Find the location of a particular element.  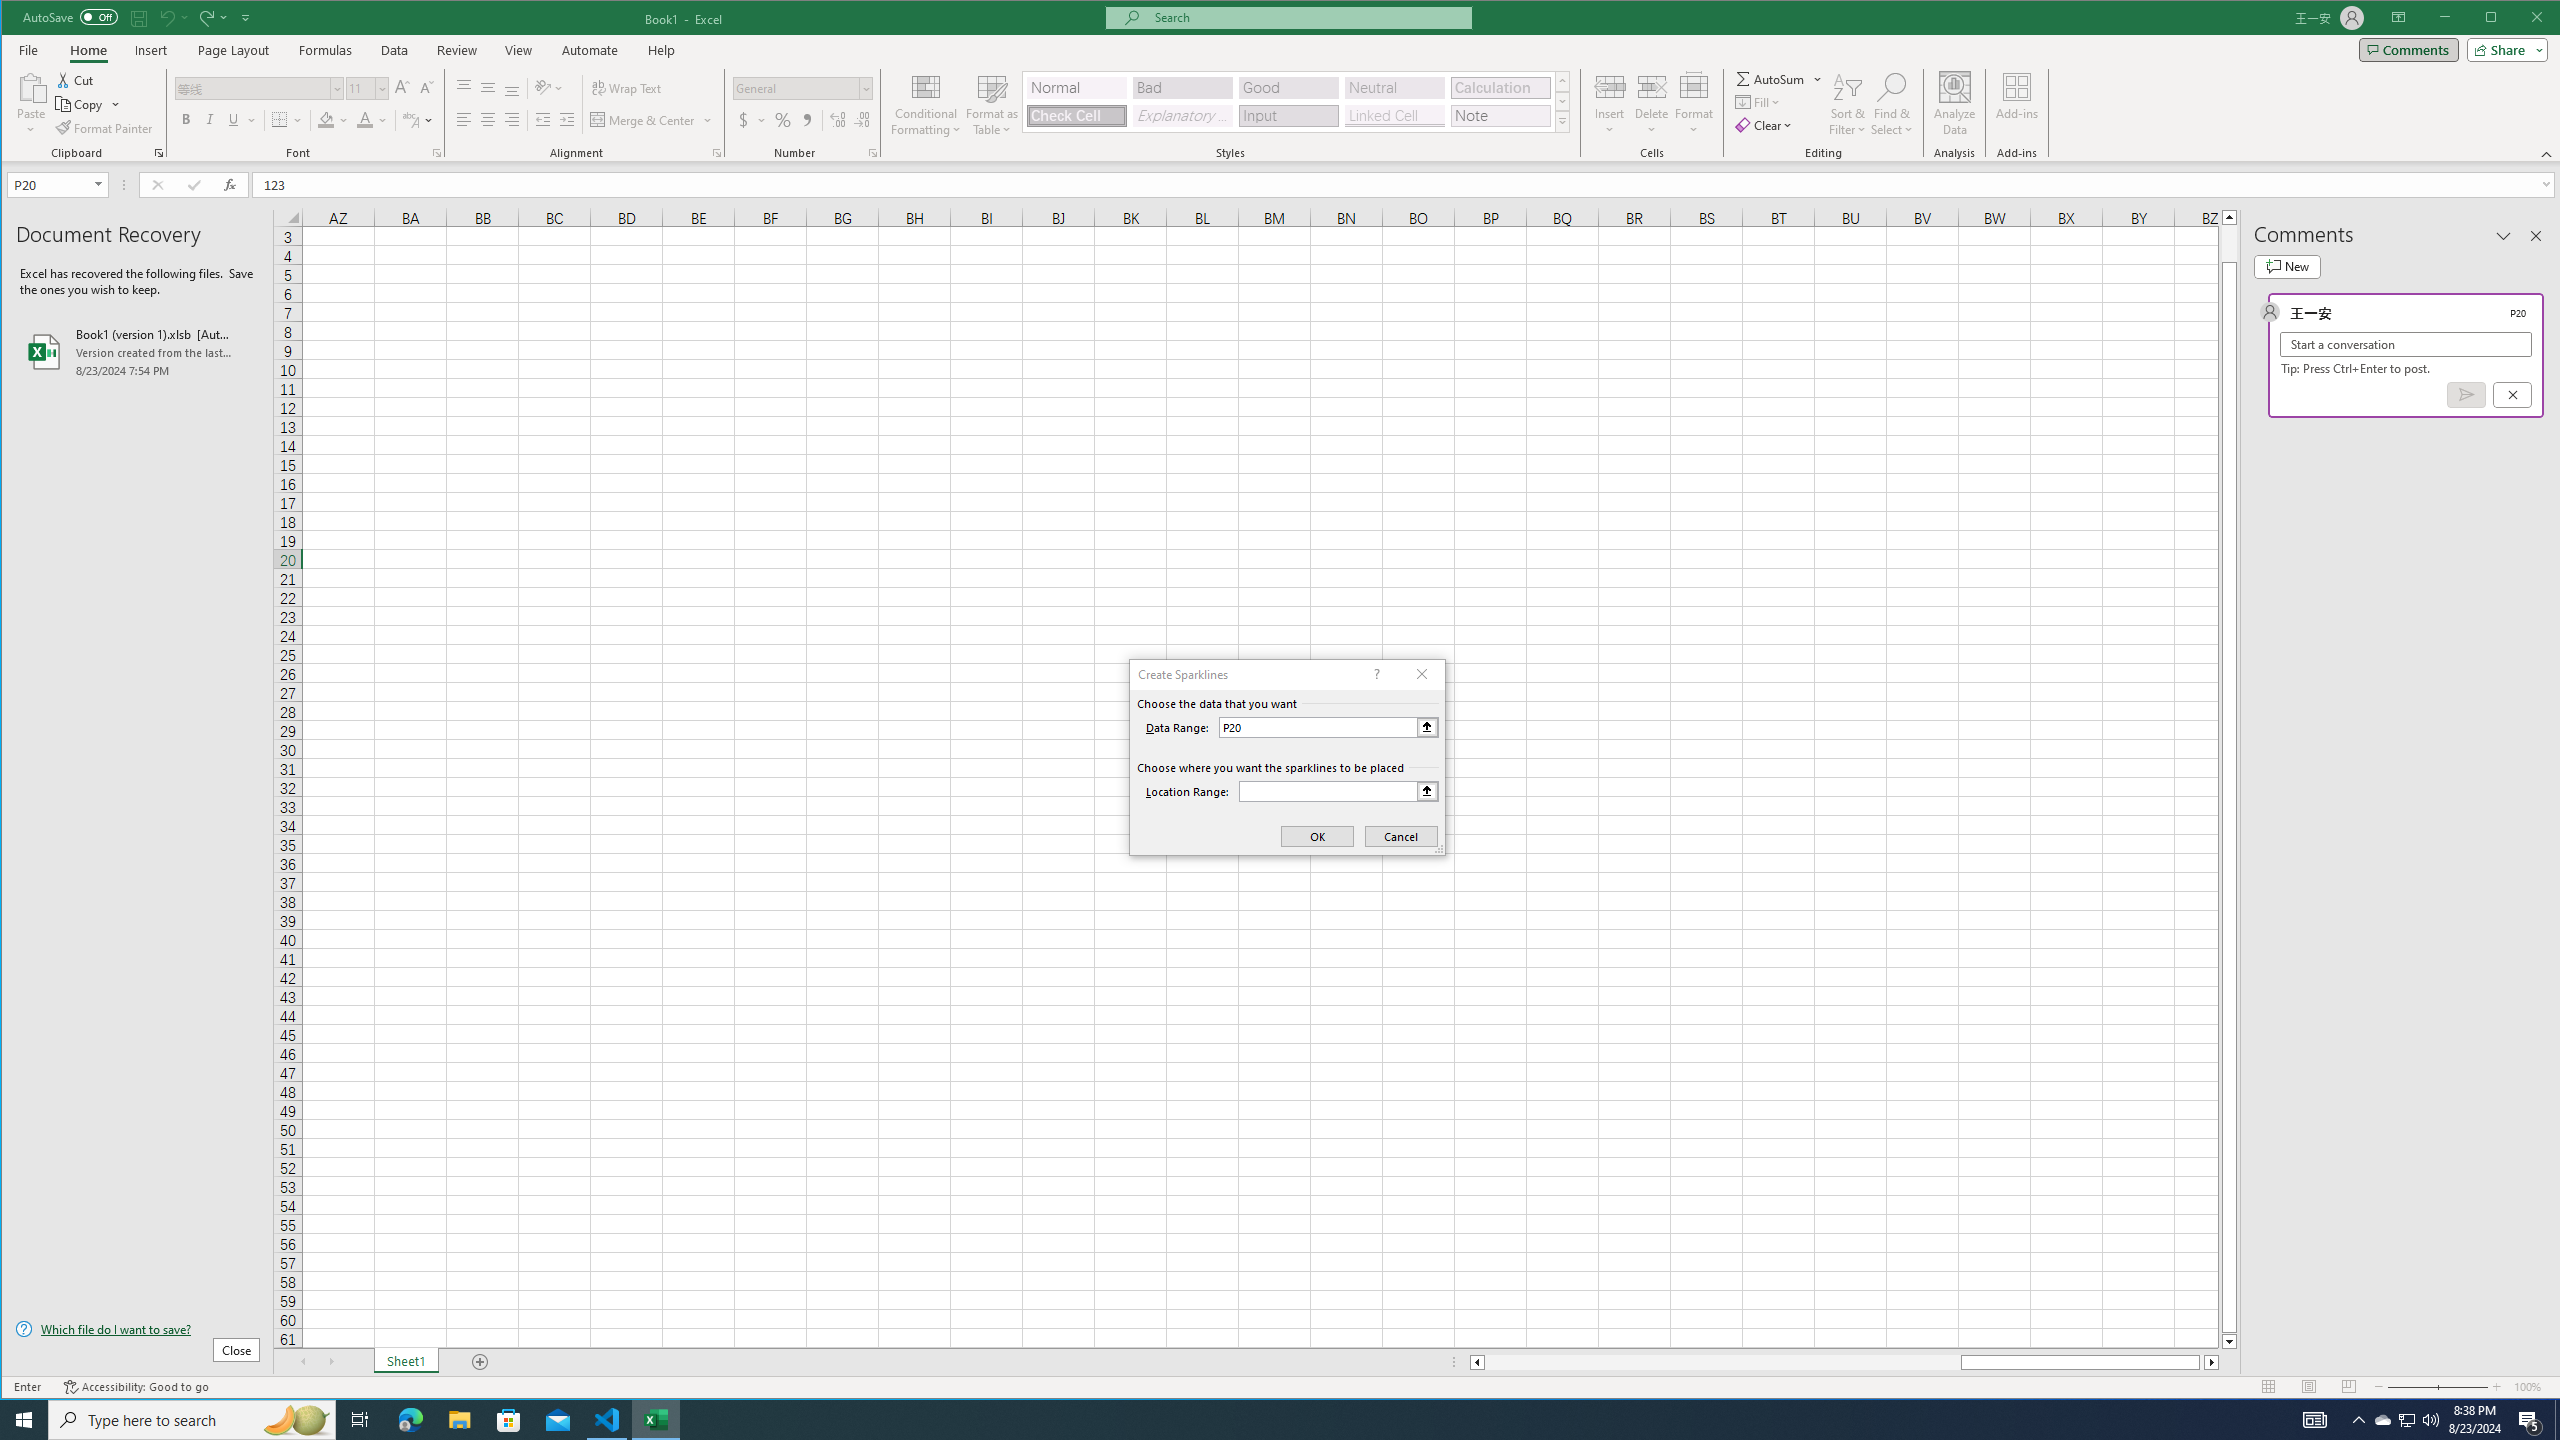

Orientation is located at coordinates (550, 88).